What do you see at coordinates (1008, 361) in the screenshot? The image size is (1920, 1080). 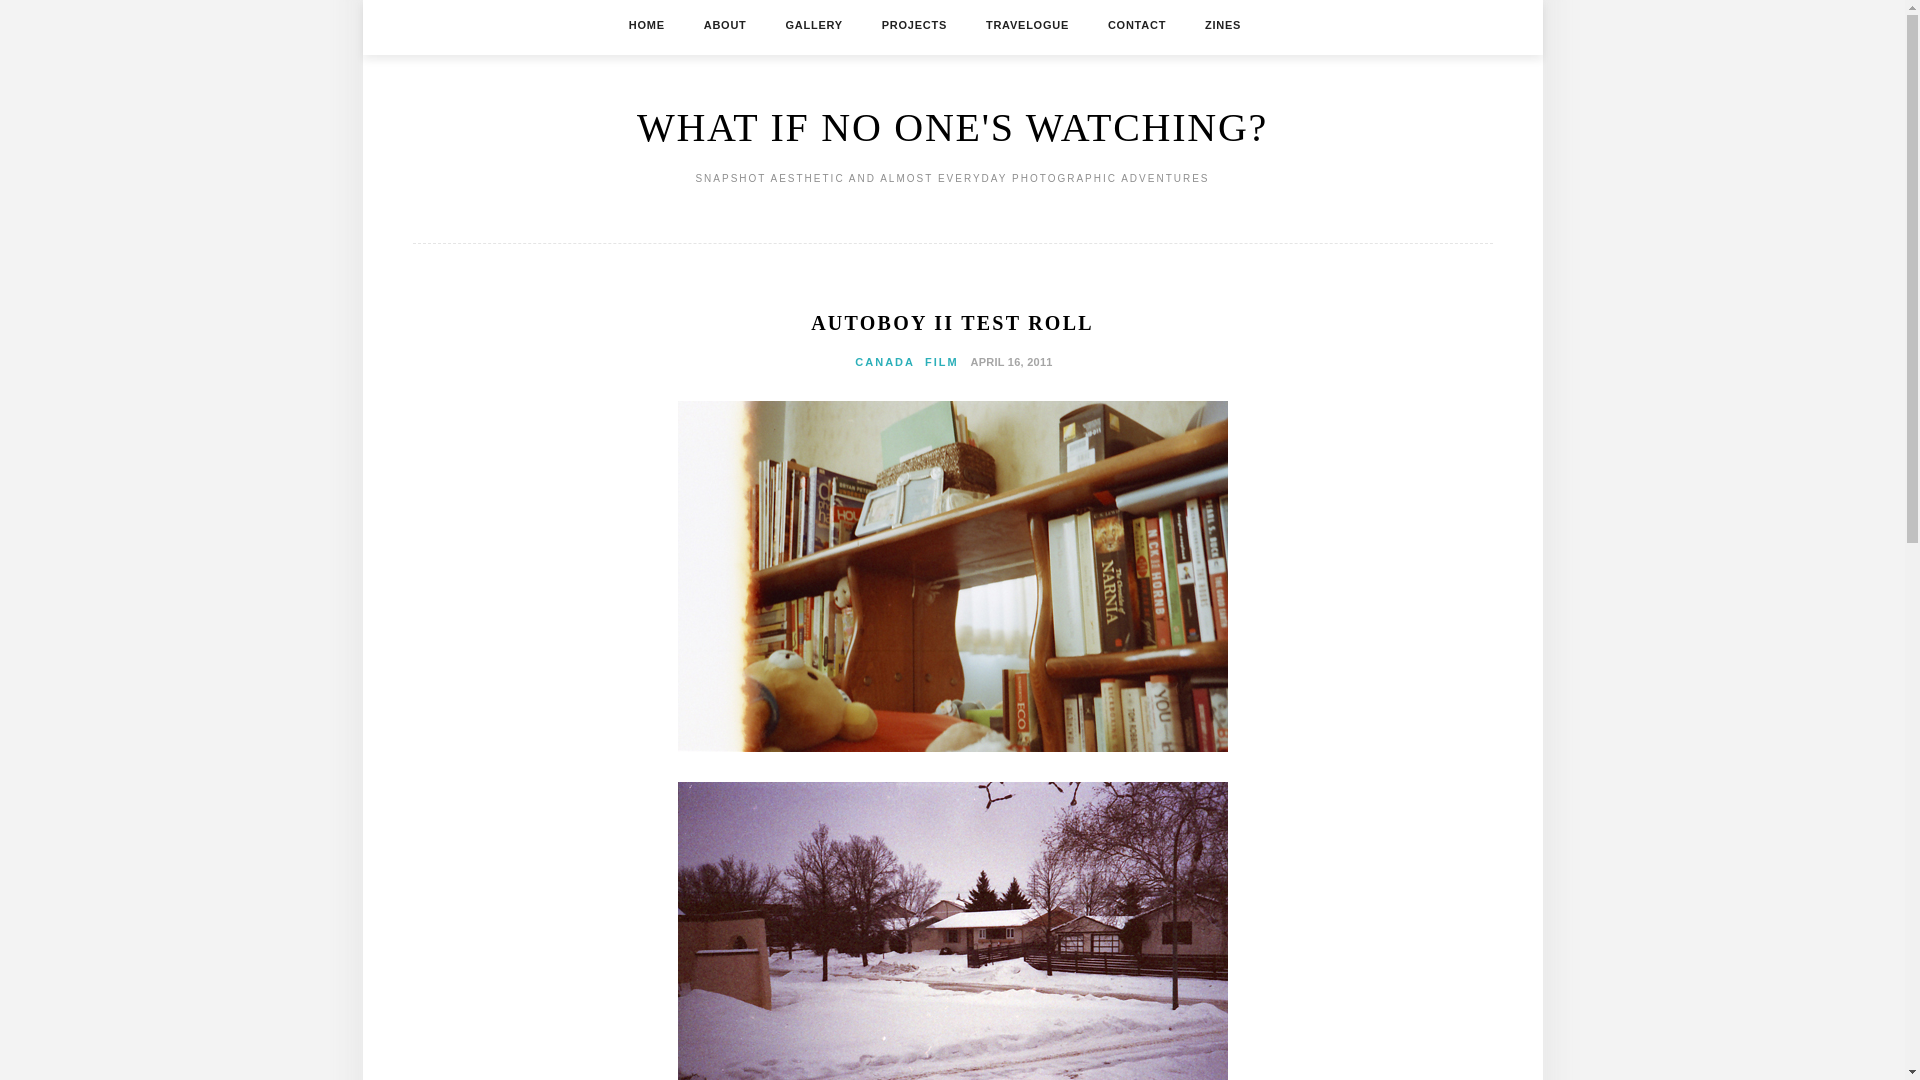 I see `APRIL 16, 2011` at bounding box center [1008, 361].